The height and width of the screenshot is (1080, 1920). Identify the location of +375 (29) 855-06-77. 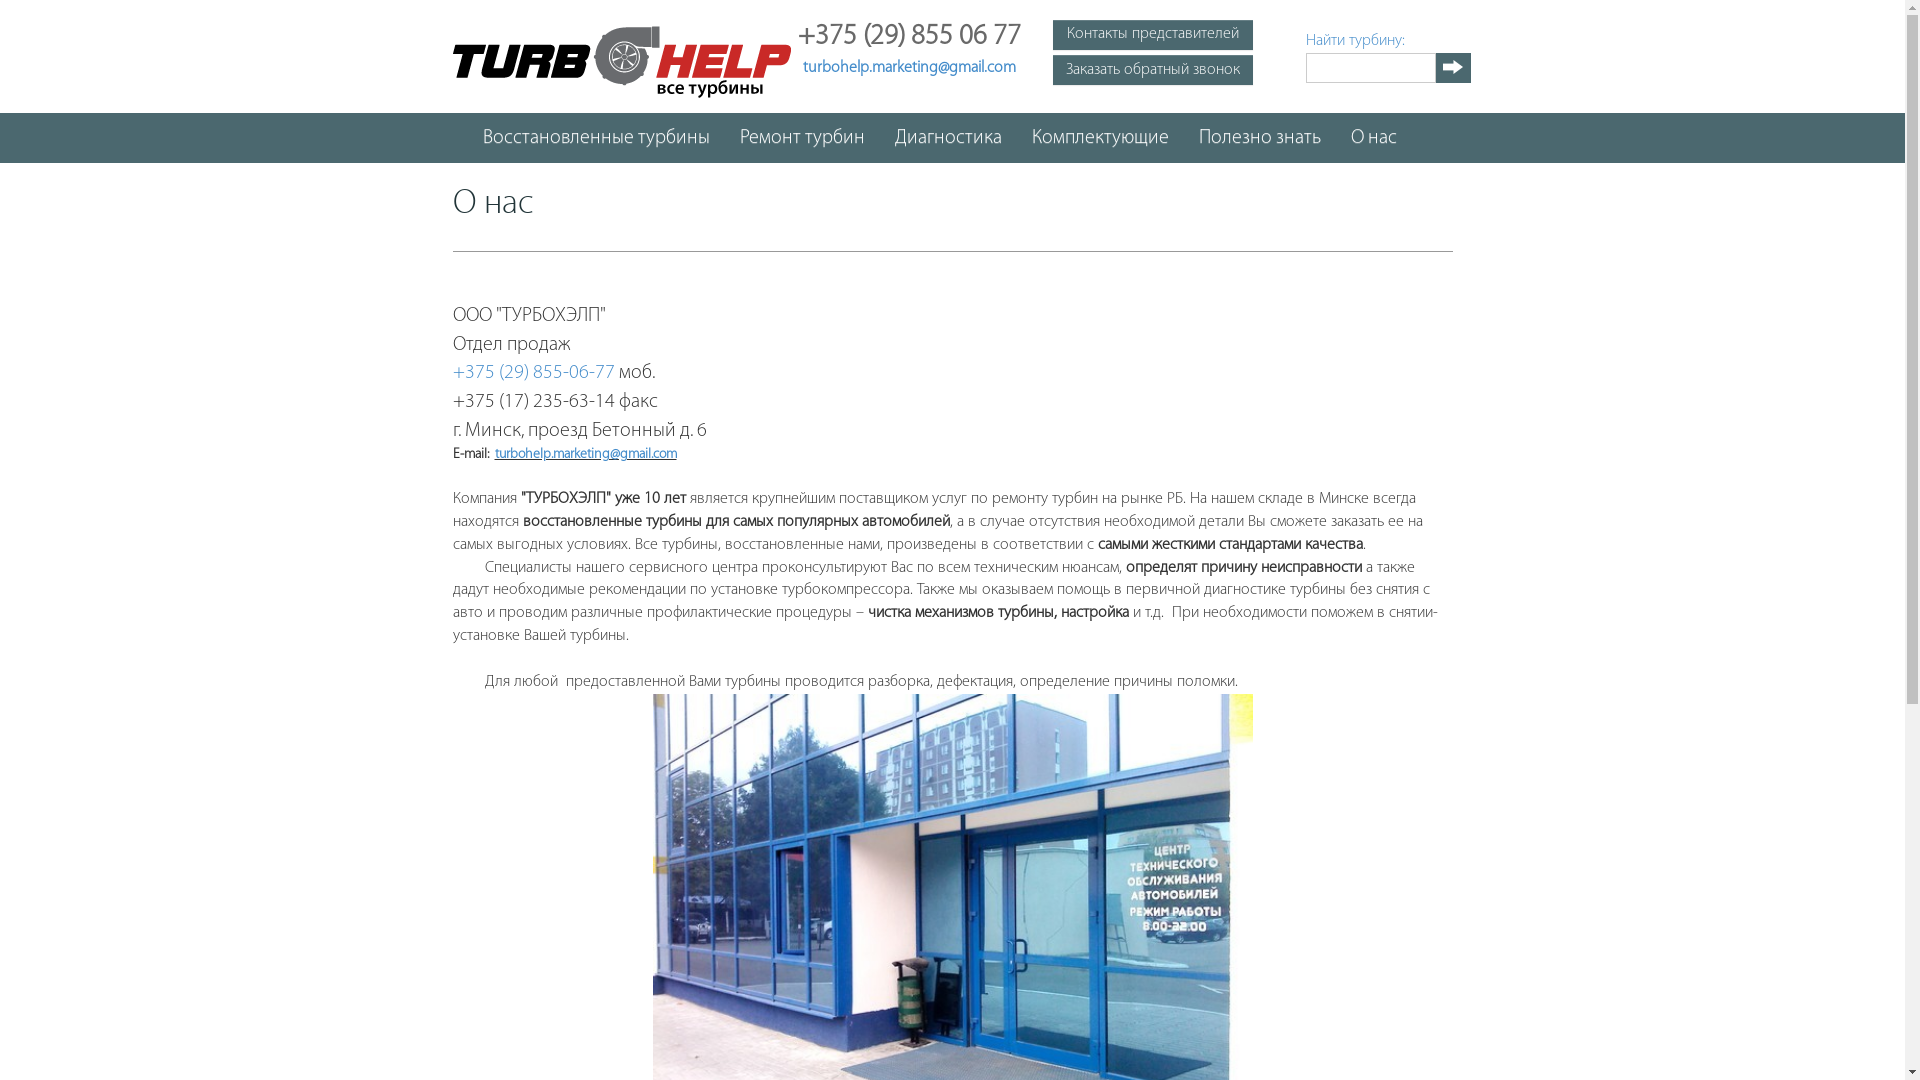
(533, 373).